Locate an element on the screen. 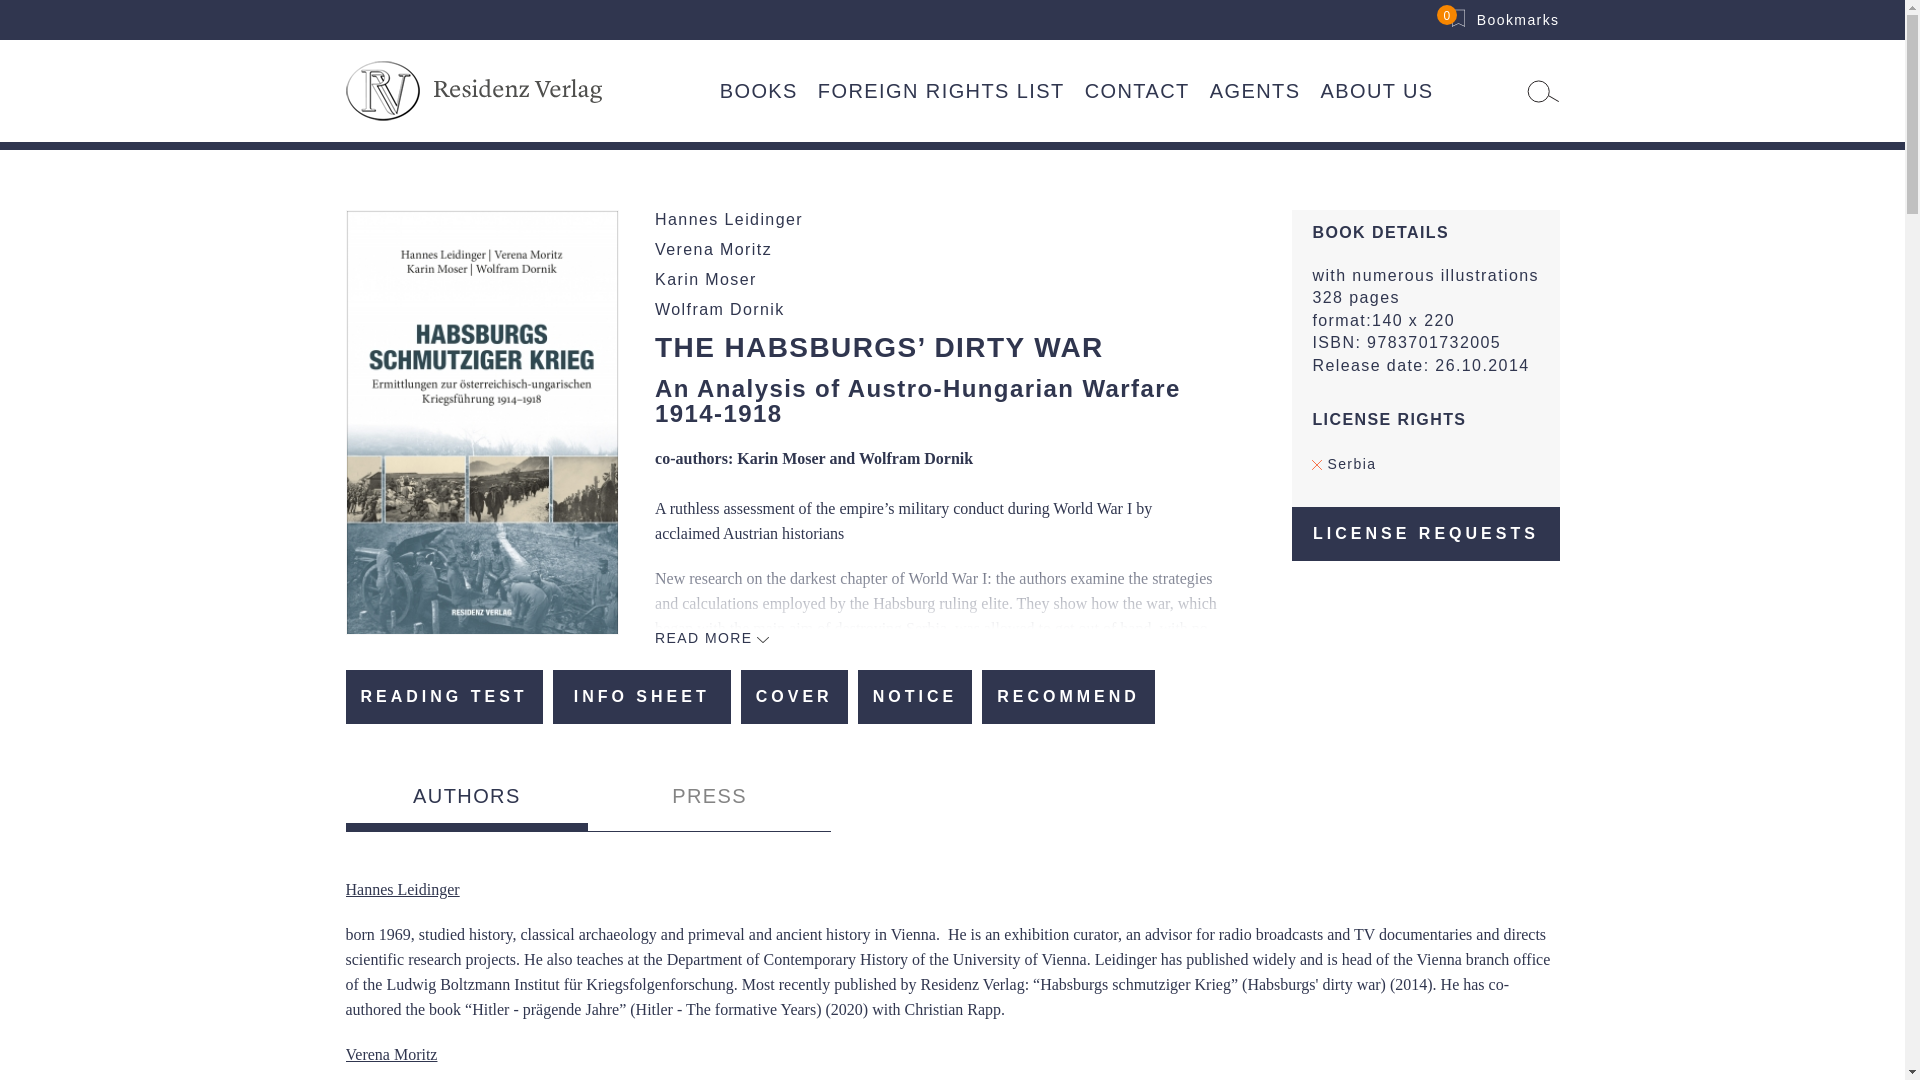 The height and width of the screenshot is (1080, 1920). Foreign Rights List is located at coordinates (942, 91).